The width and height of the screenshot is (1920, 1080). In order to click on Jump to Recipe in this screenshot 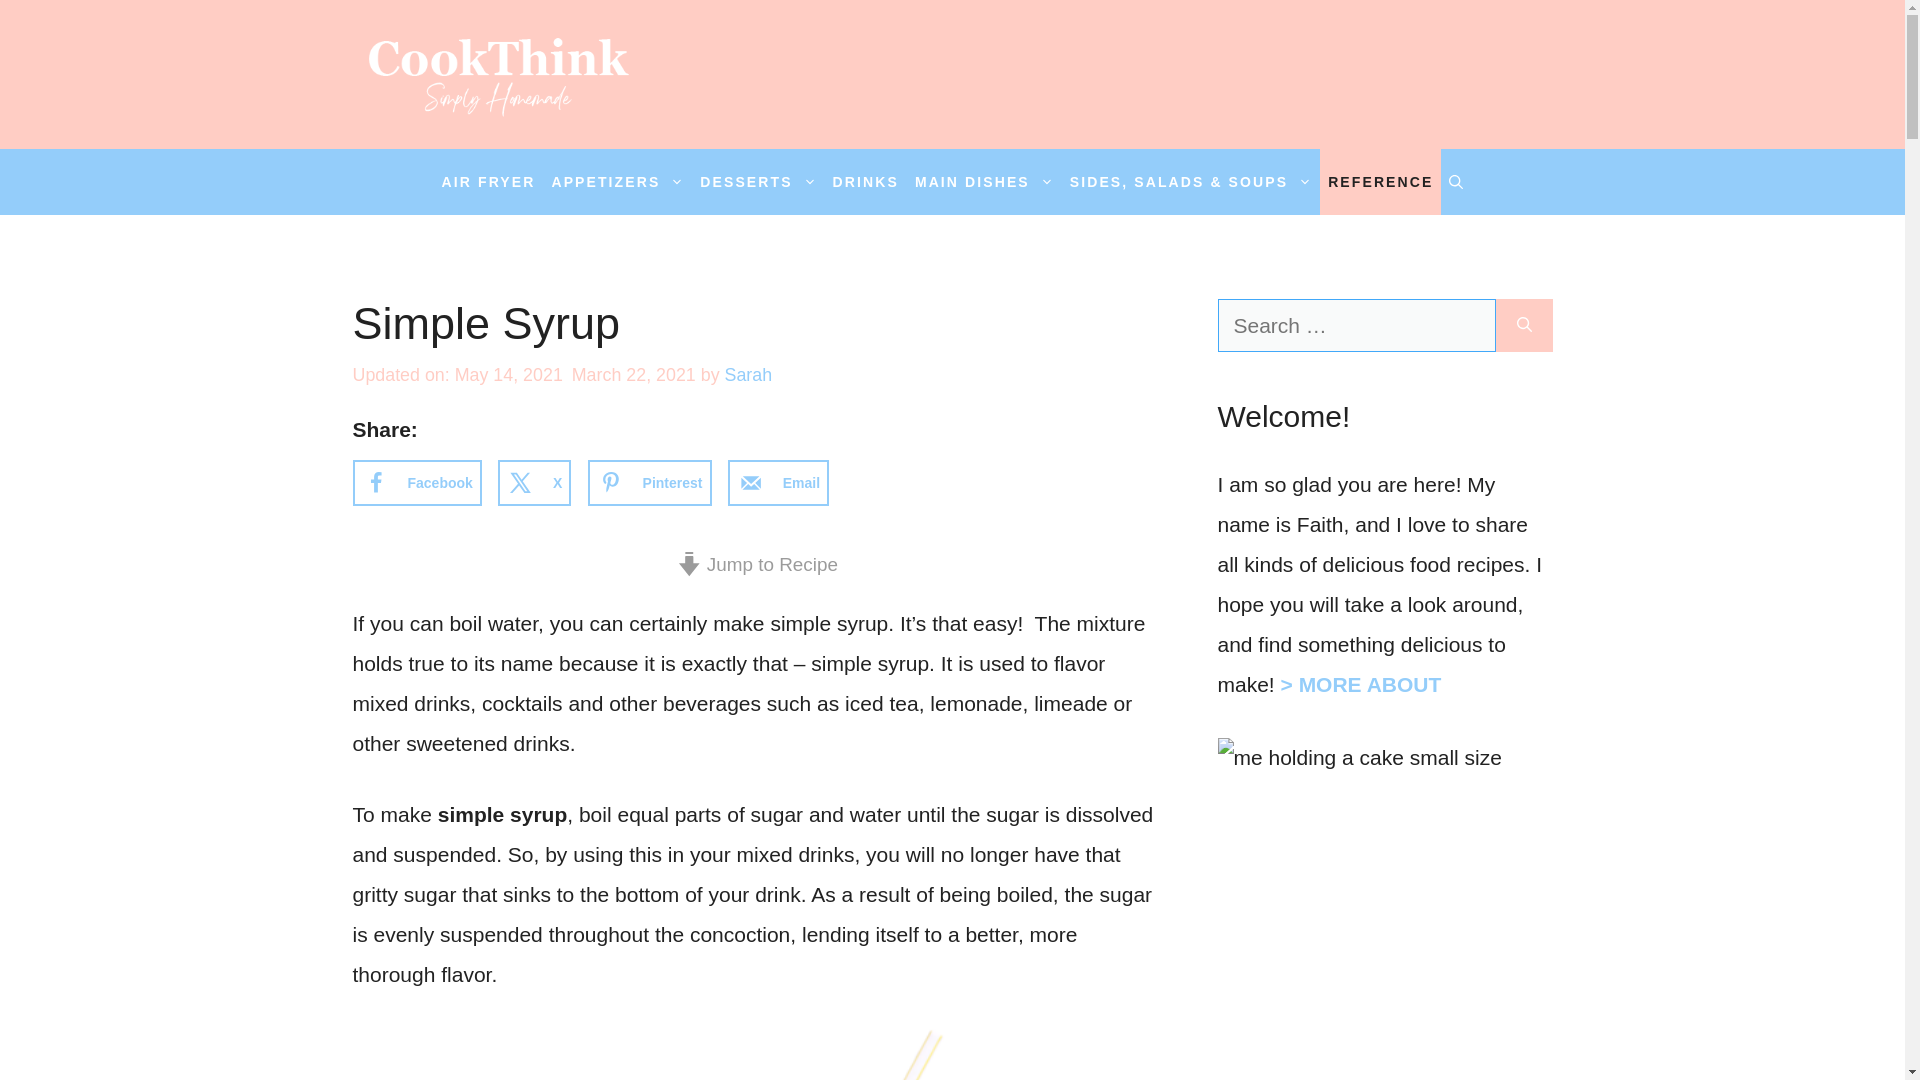, I will do `click(757, 564)`.